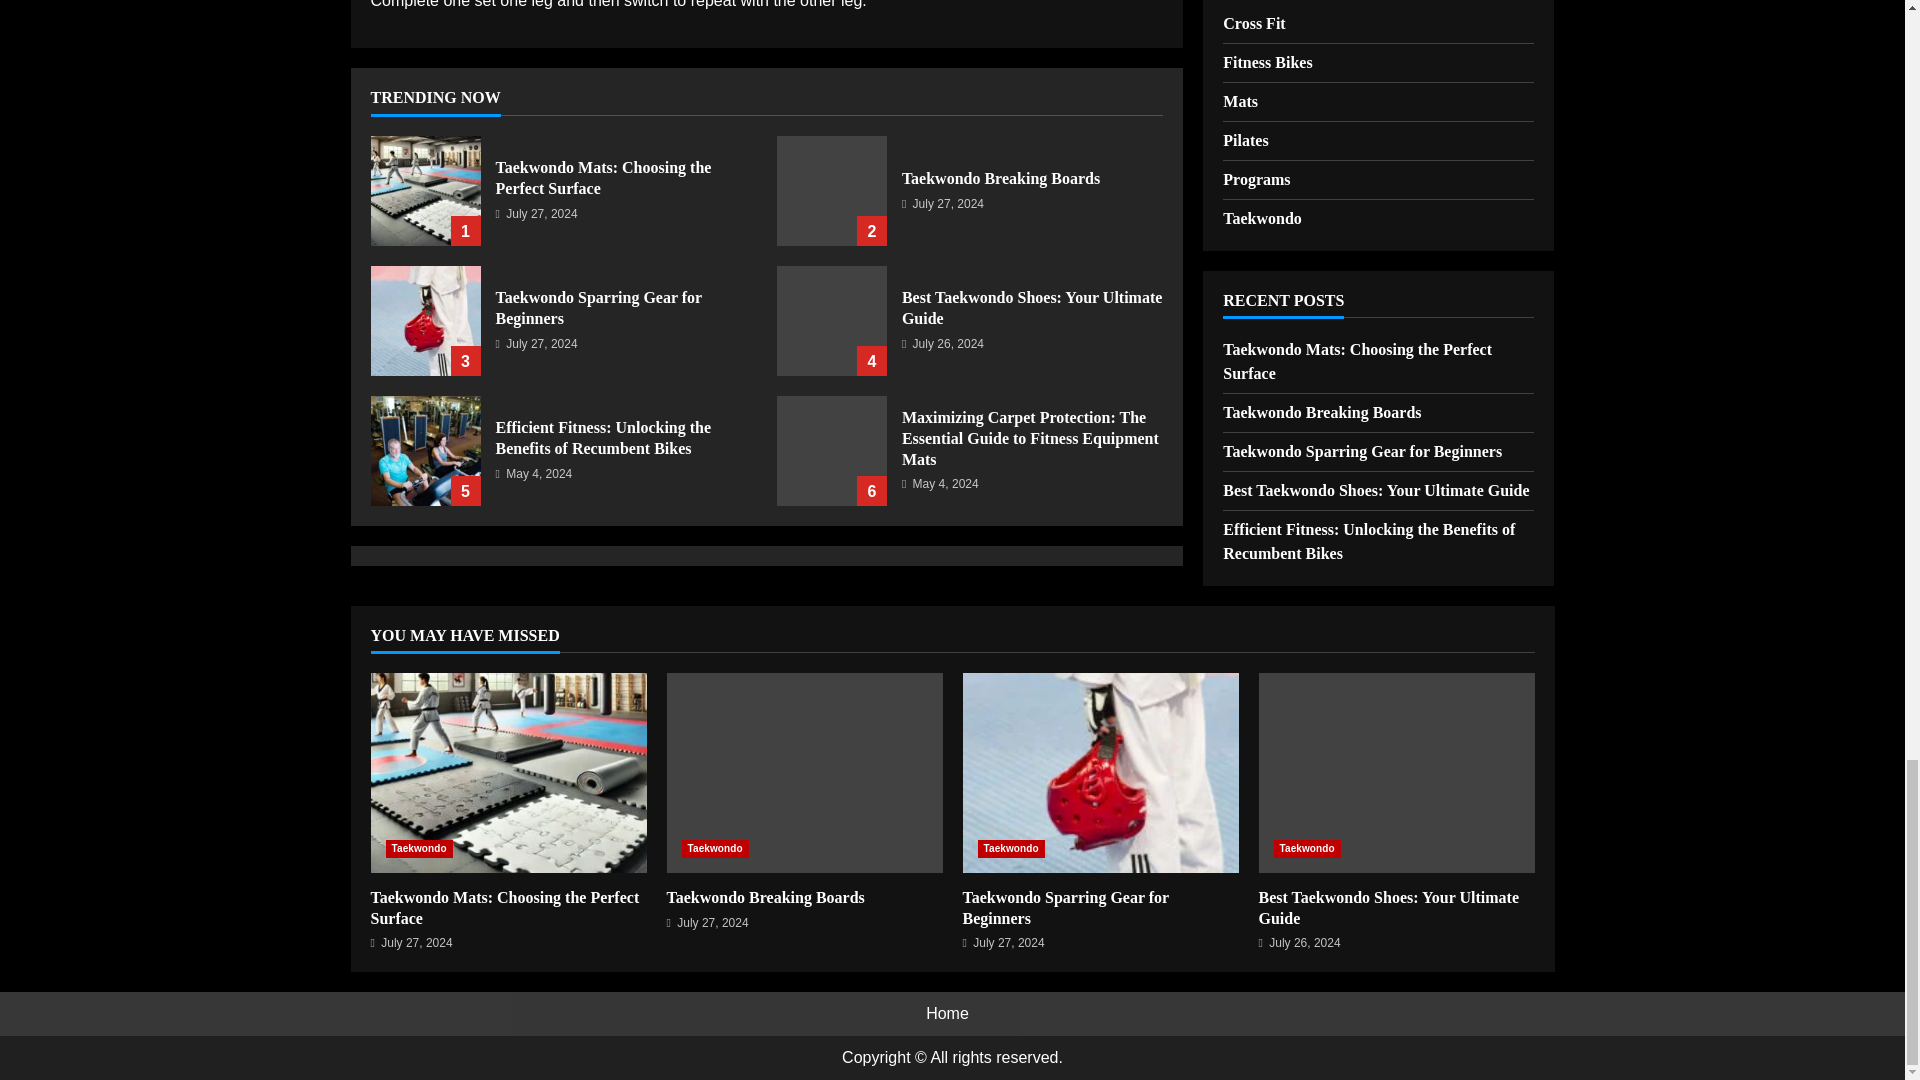  Describe the element at coordinates (604, 438) in the screenshot. I see `Efficient Fitness: Unlocking the Benefits of Recumbent Bikes` at that location.